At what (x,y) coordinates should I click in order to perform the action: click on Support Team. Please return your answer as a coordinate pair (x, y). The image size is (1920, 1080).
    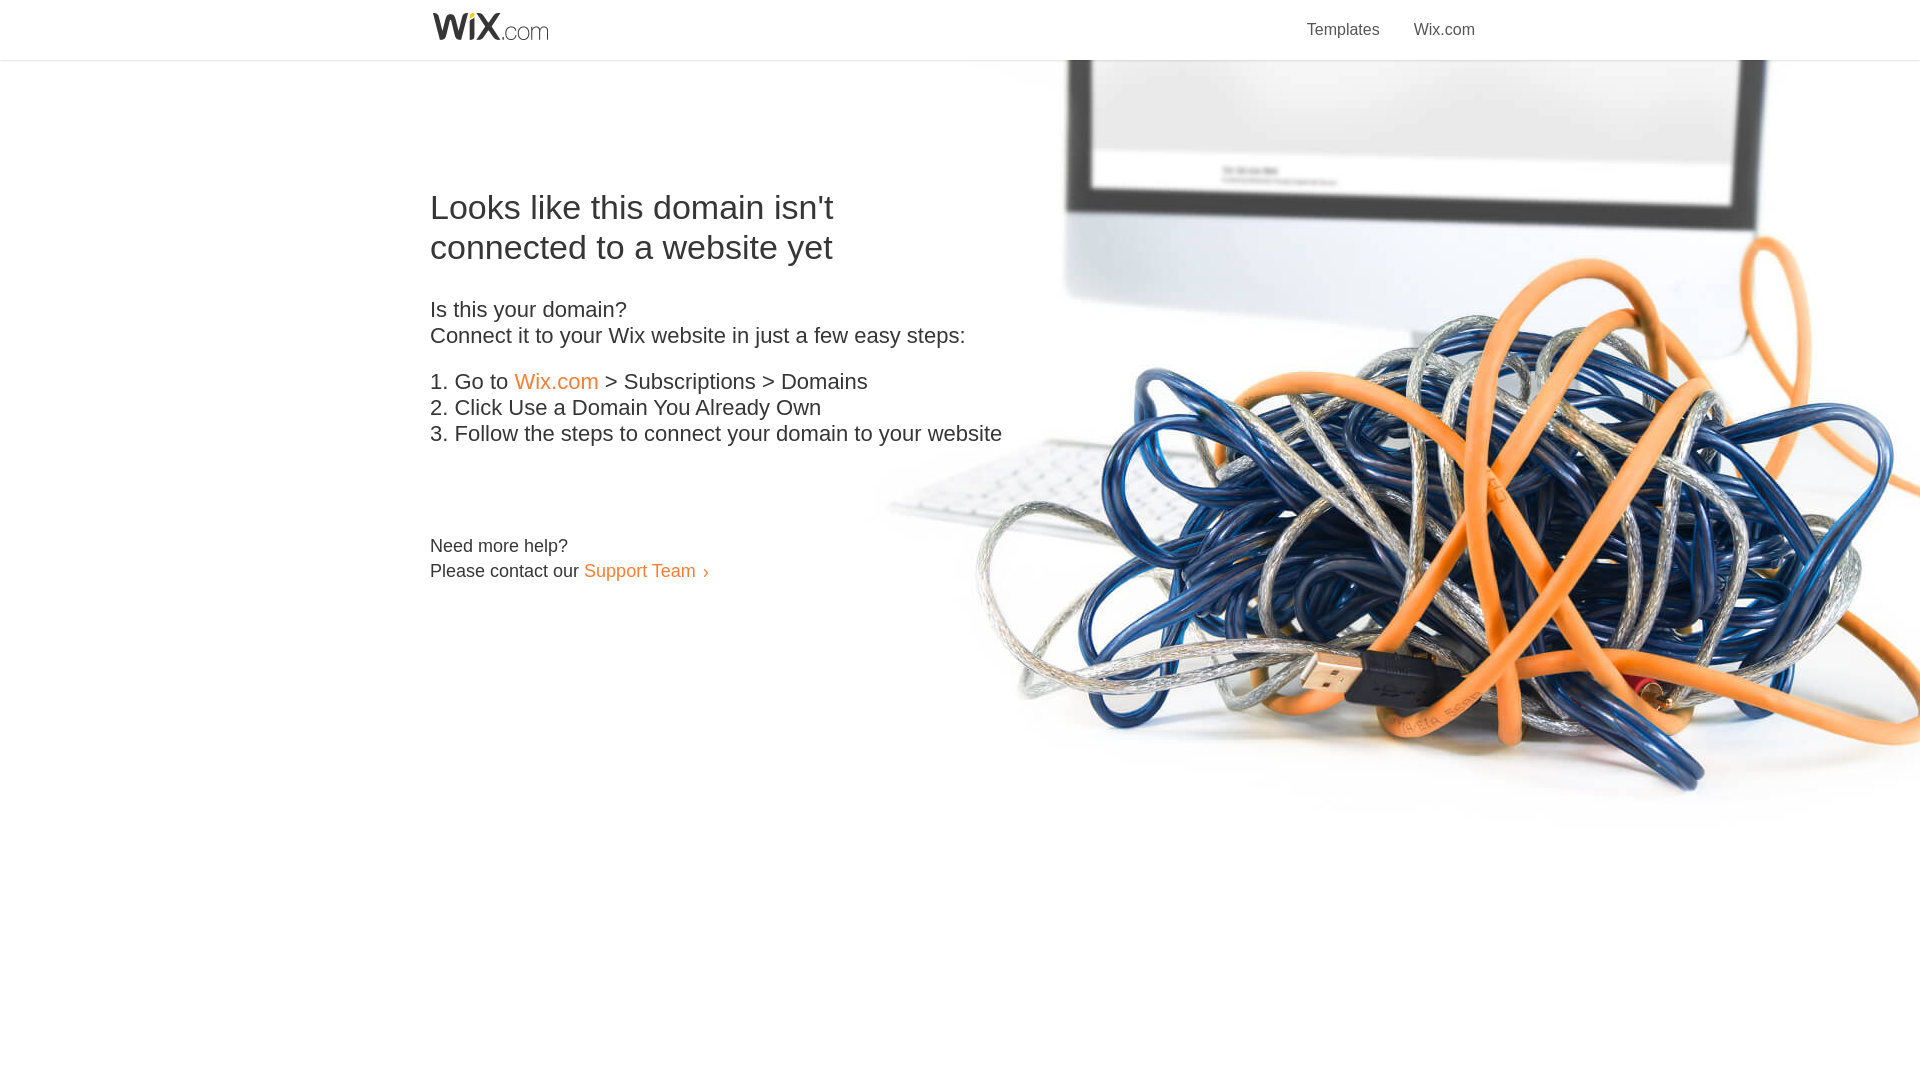
    Looking at the image, I should click on (639, 570).